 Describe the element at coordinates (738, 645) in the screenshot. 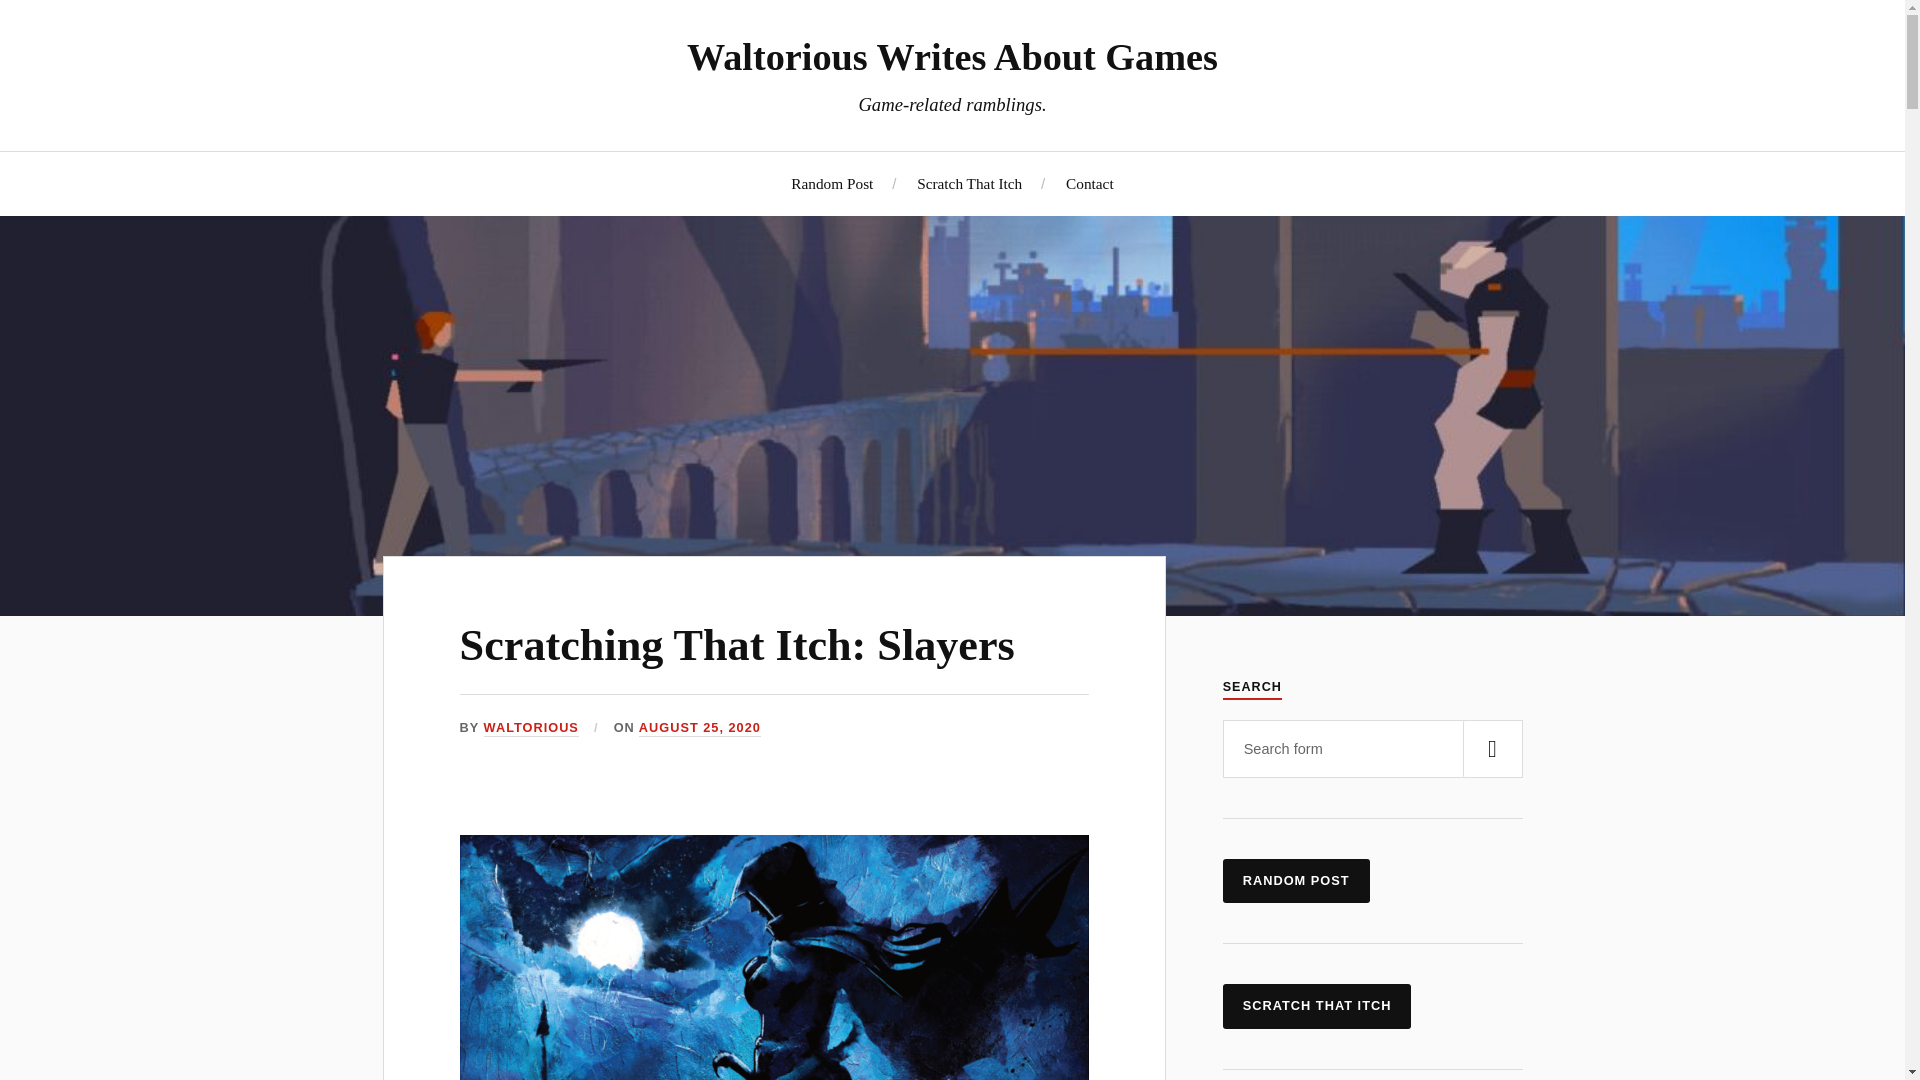

I see `Scratching That Itch: Slayers` at that location.